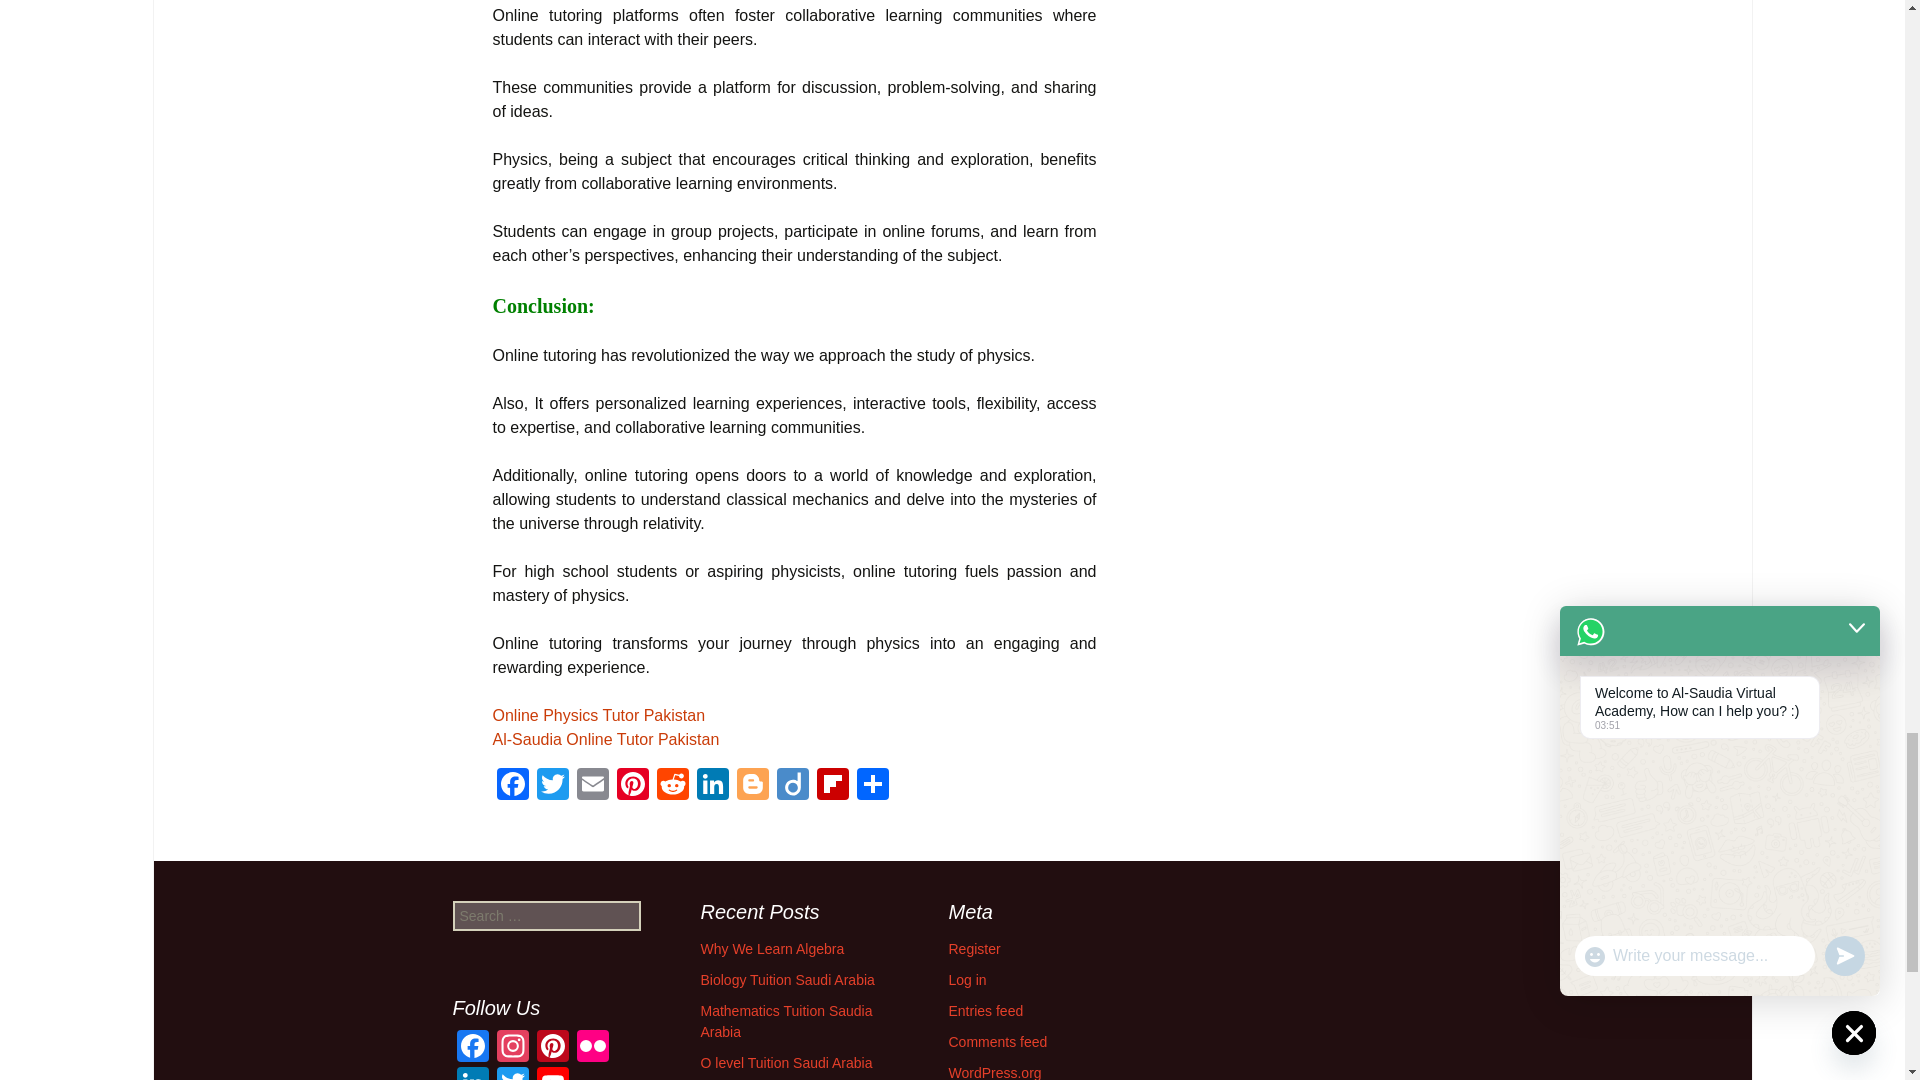  What do you see at coordinates (471, 1074) in the screenshot?
I see `LinkedIn` at bounding box center [471, 1074].